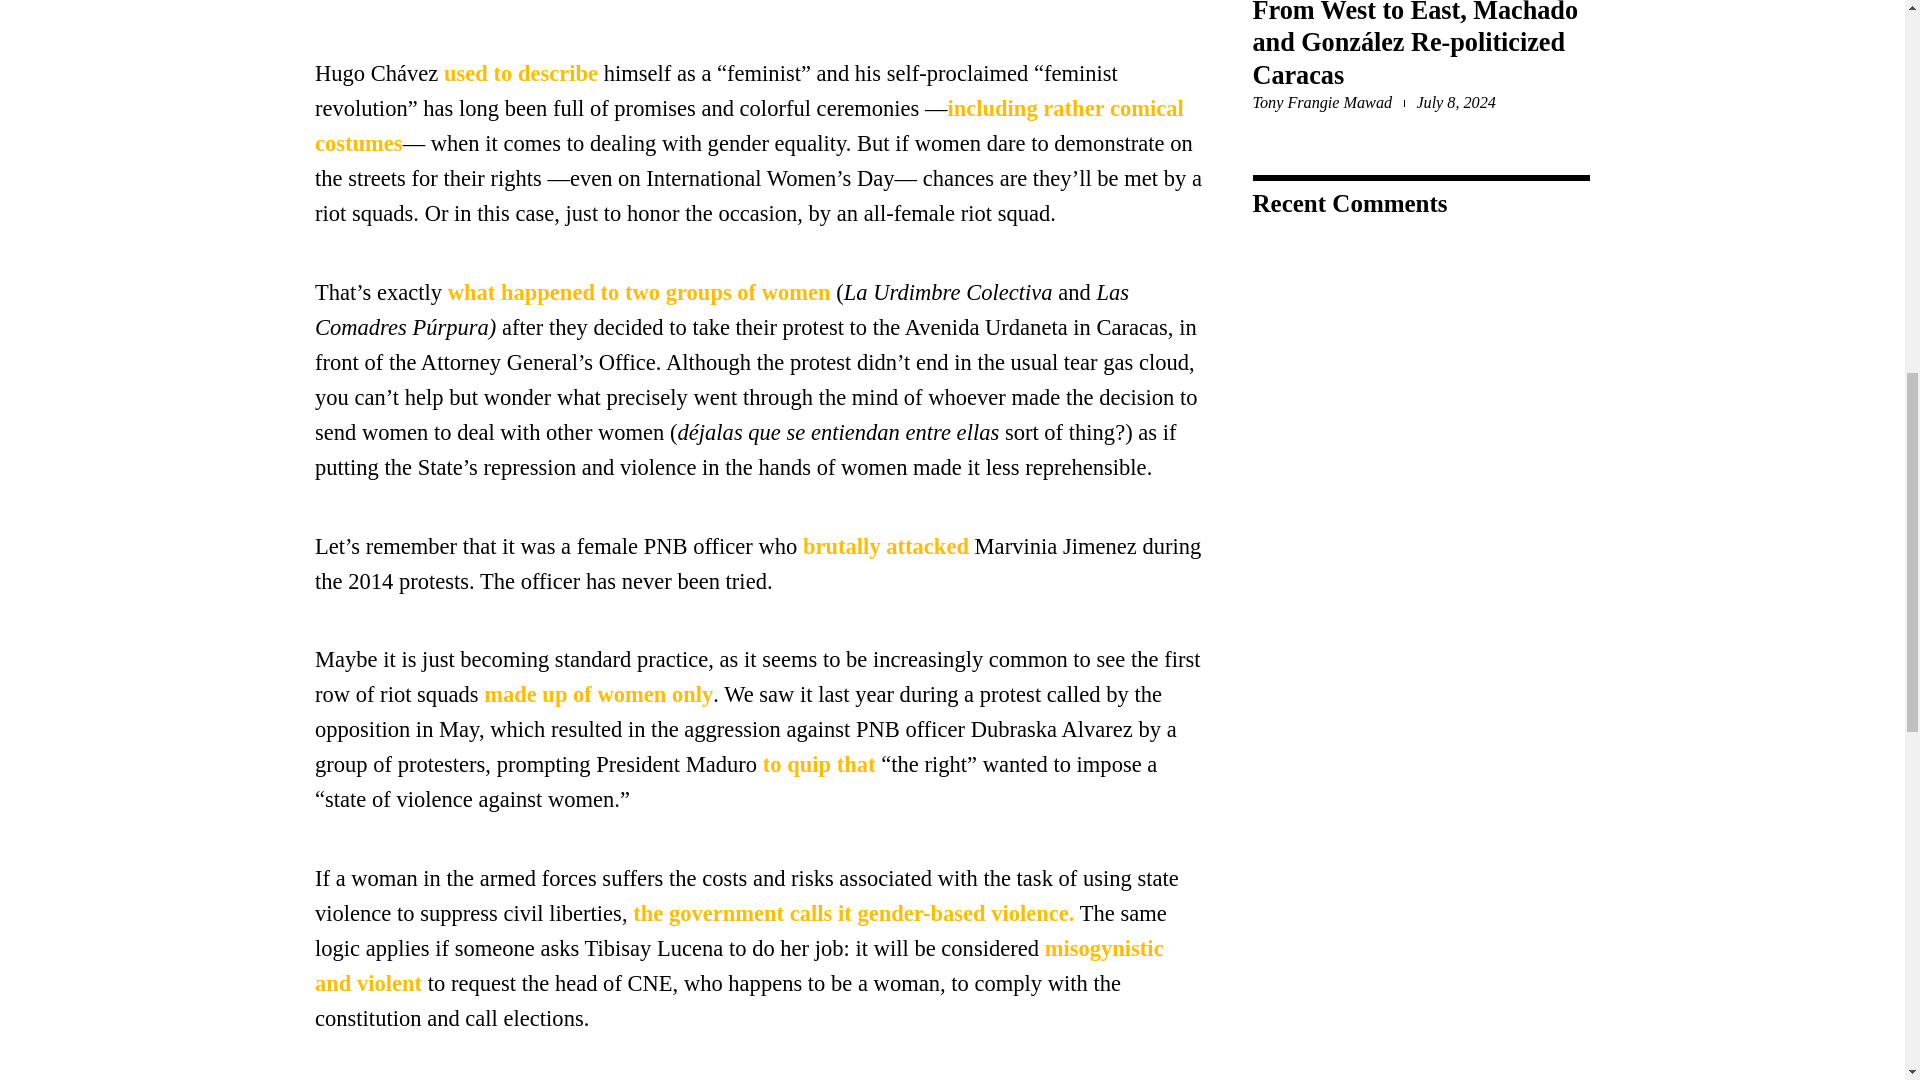  Describe the element at coordinates (636, 292) in the screenshot. I see `what happened to two groups of women` at that location.